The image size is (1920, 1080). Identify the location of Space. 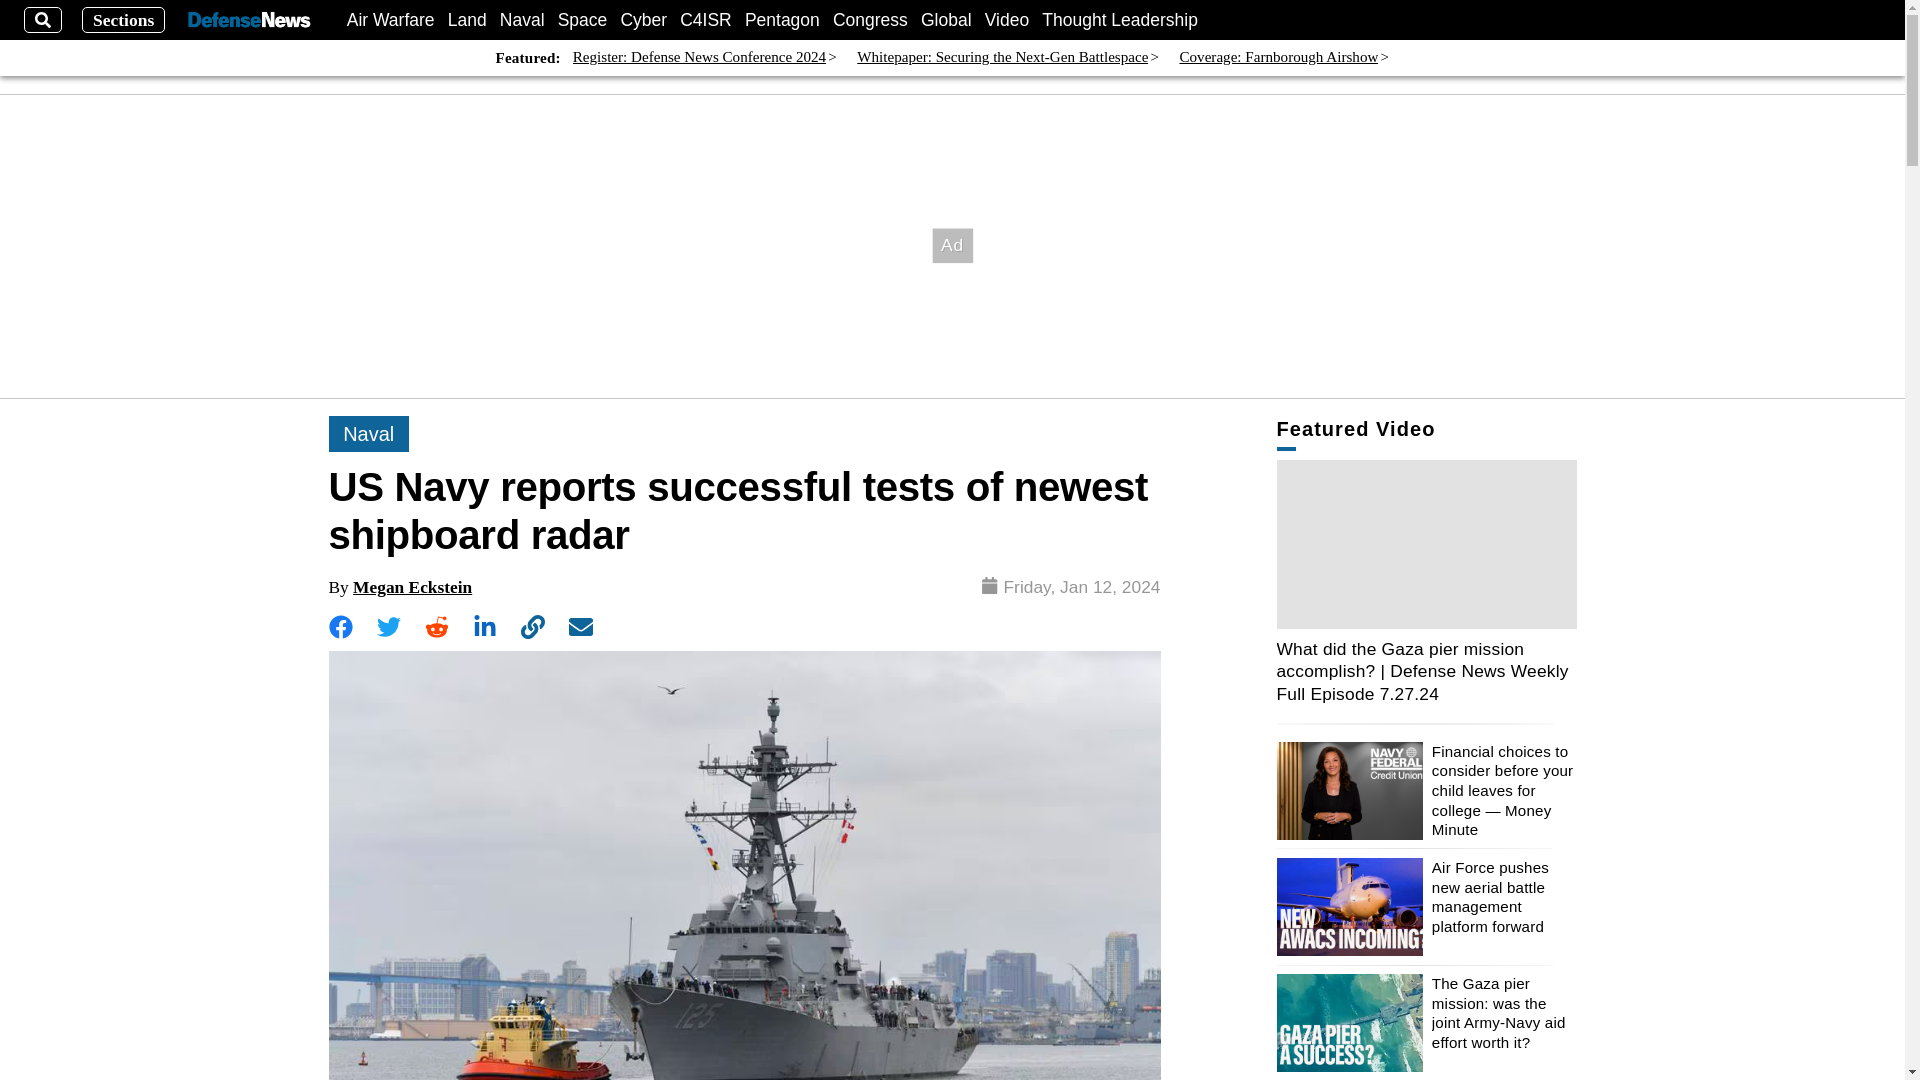
(583, 20).